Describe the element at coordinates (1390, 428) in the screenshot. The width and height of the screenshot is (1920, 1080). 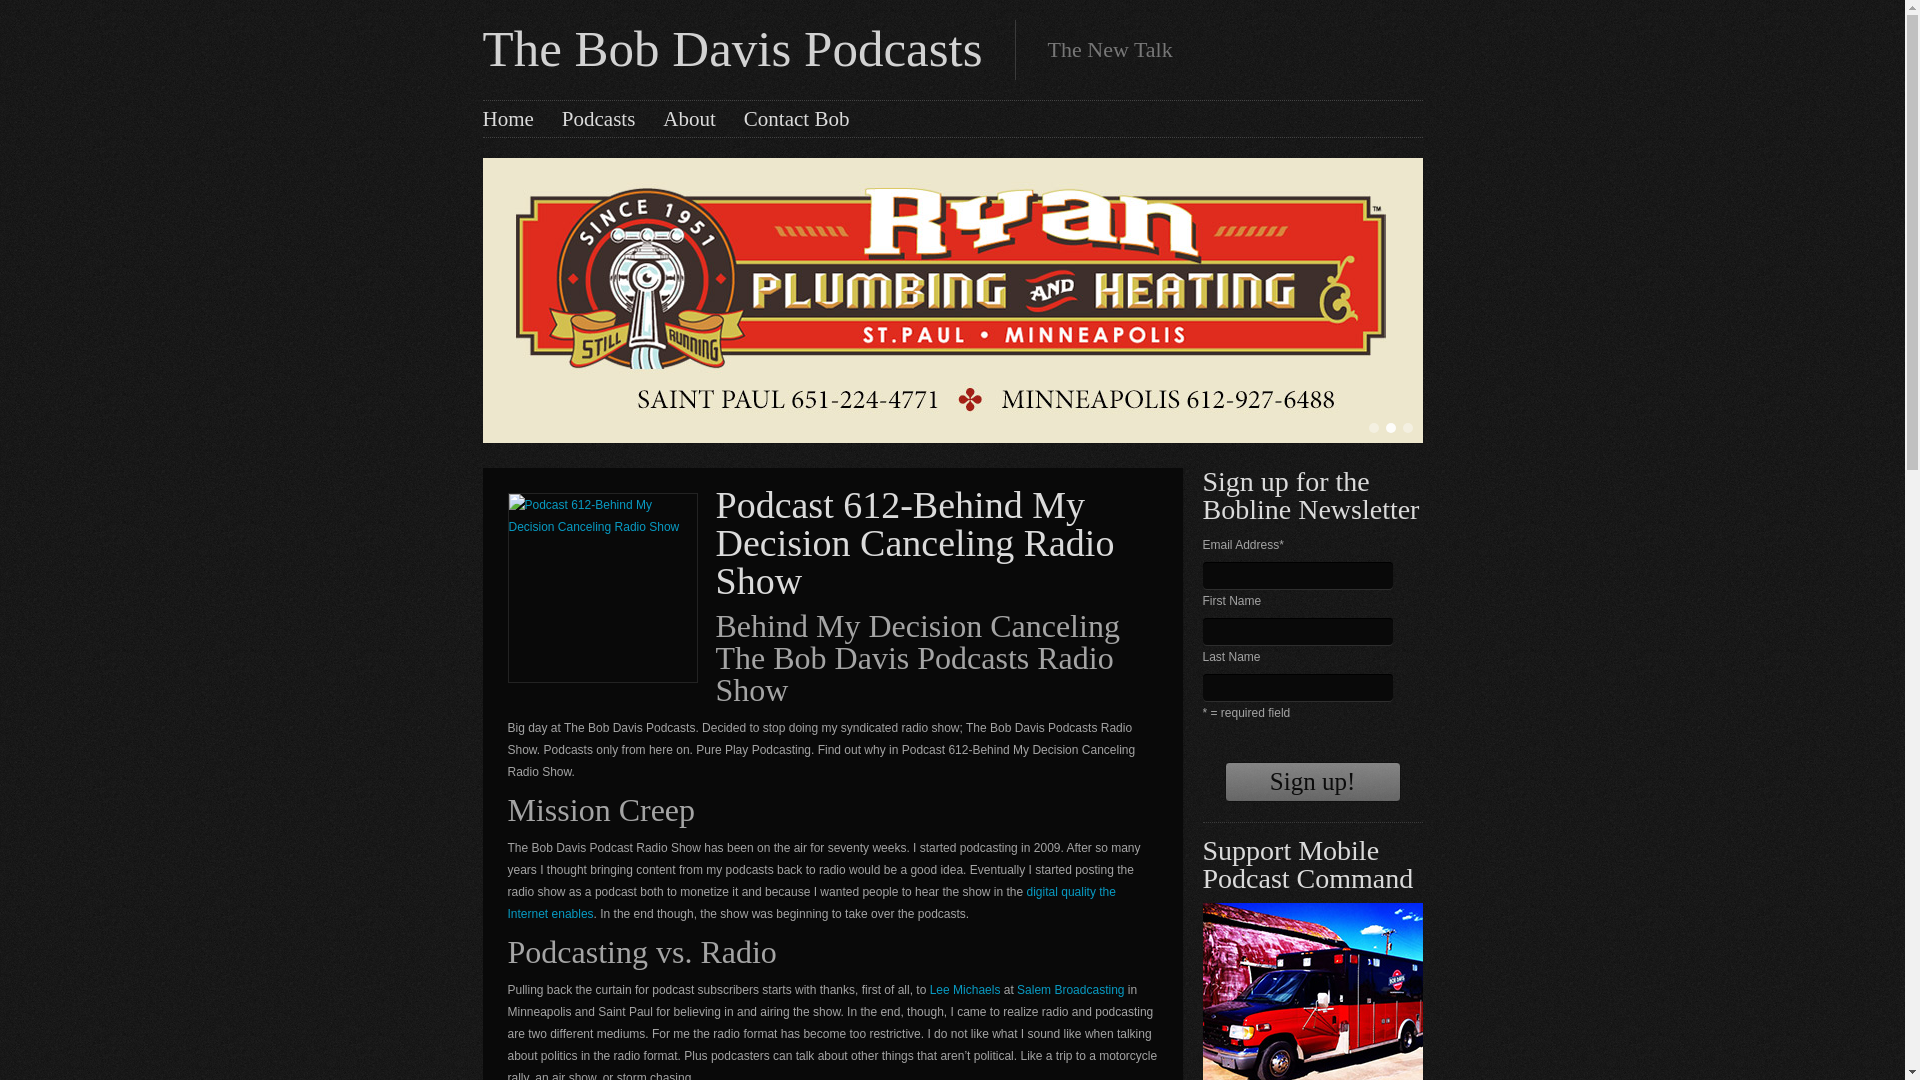
I see `2` at that location.